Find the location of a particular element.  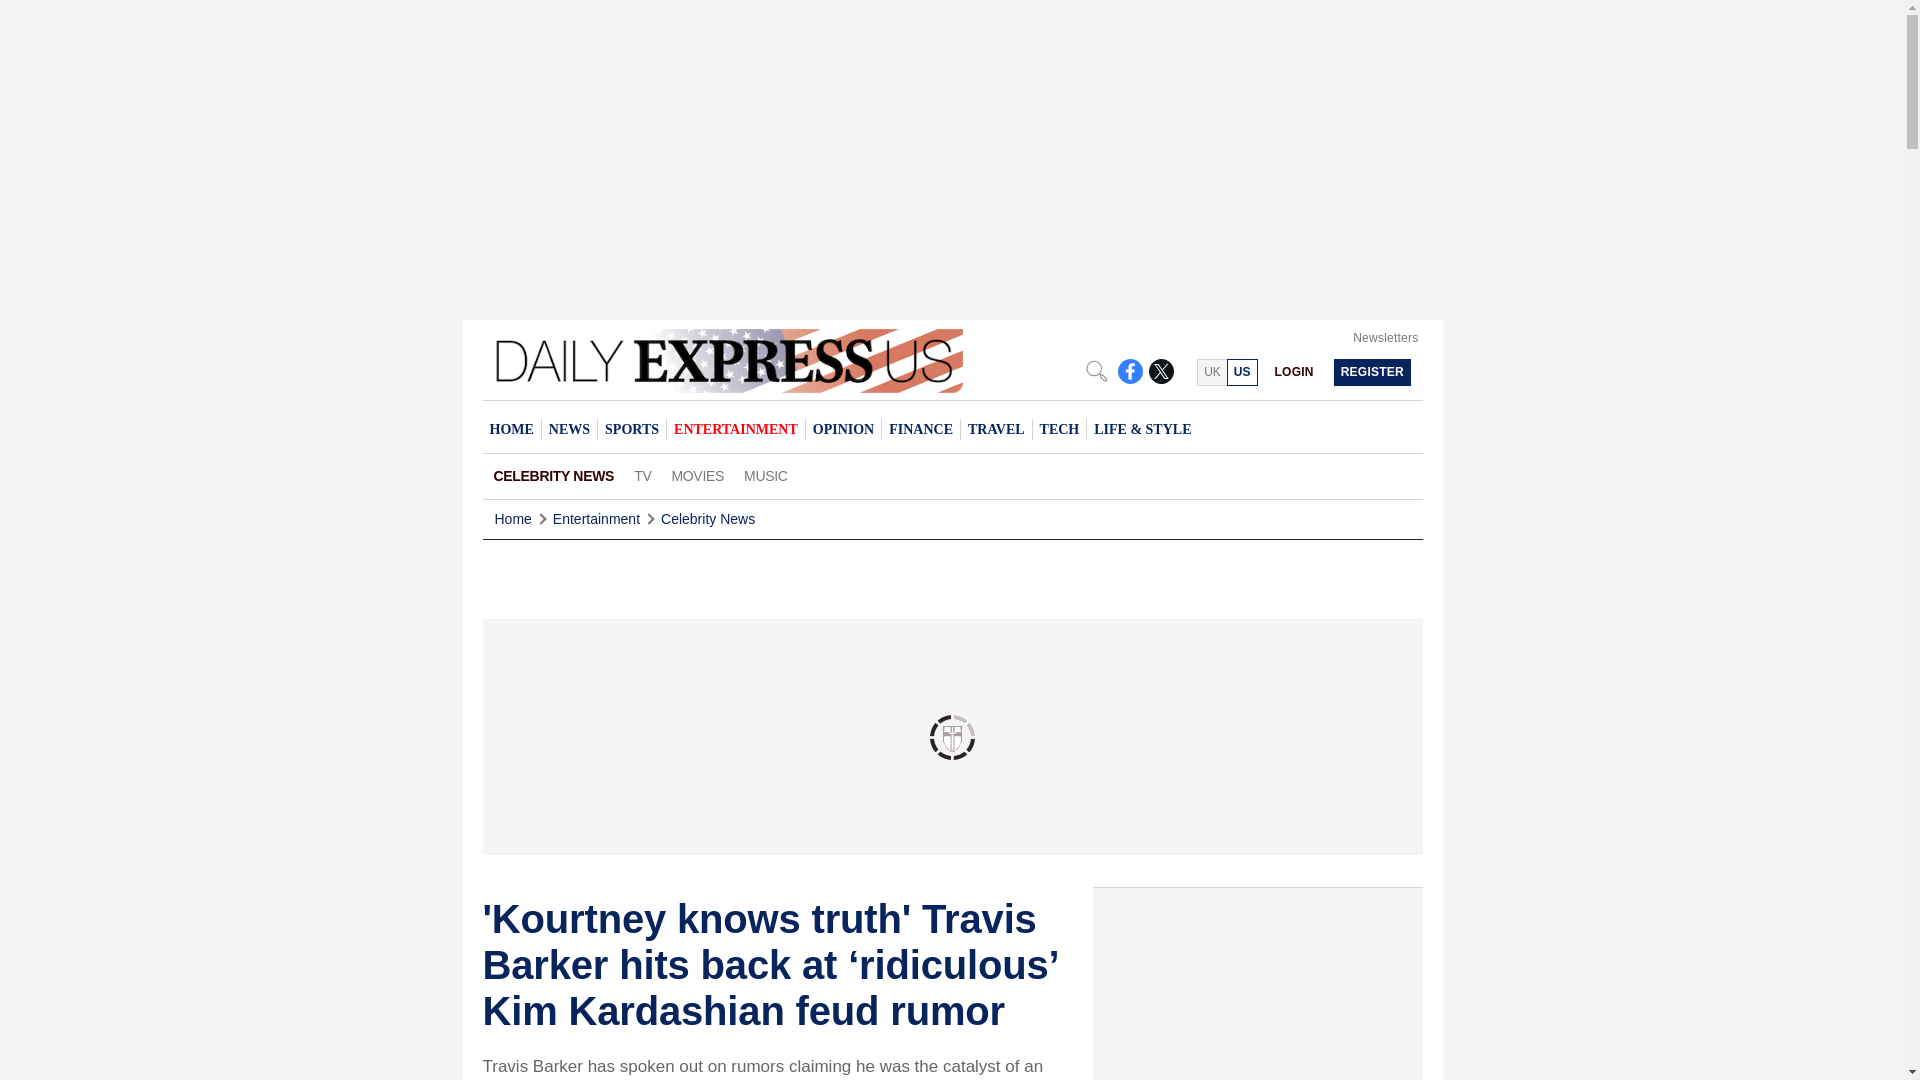

HOME is located at coordinates (510, 429).